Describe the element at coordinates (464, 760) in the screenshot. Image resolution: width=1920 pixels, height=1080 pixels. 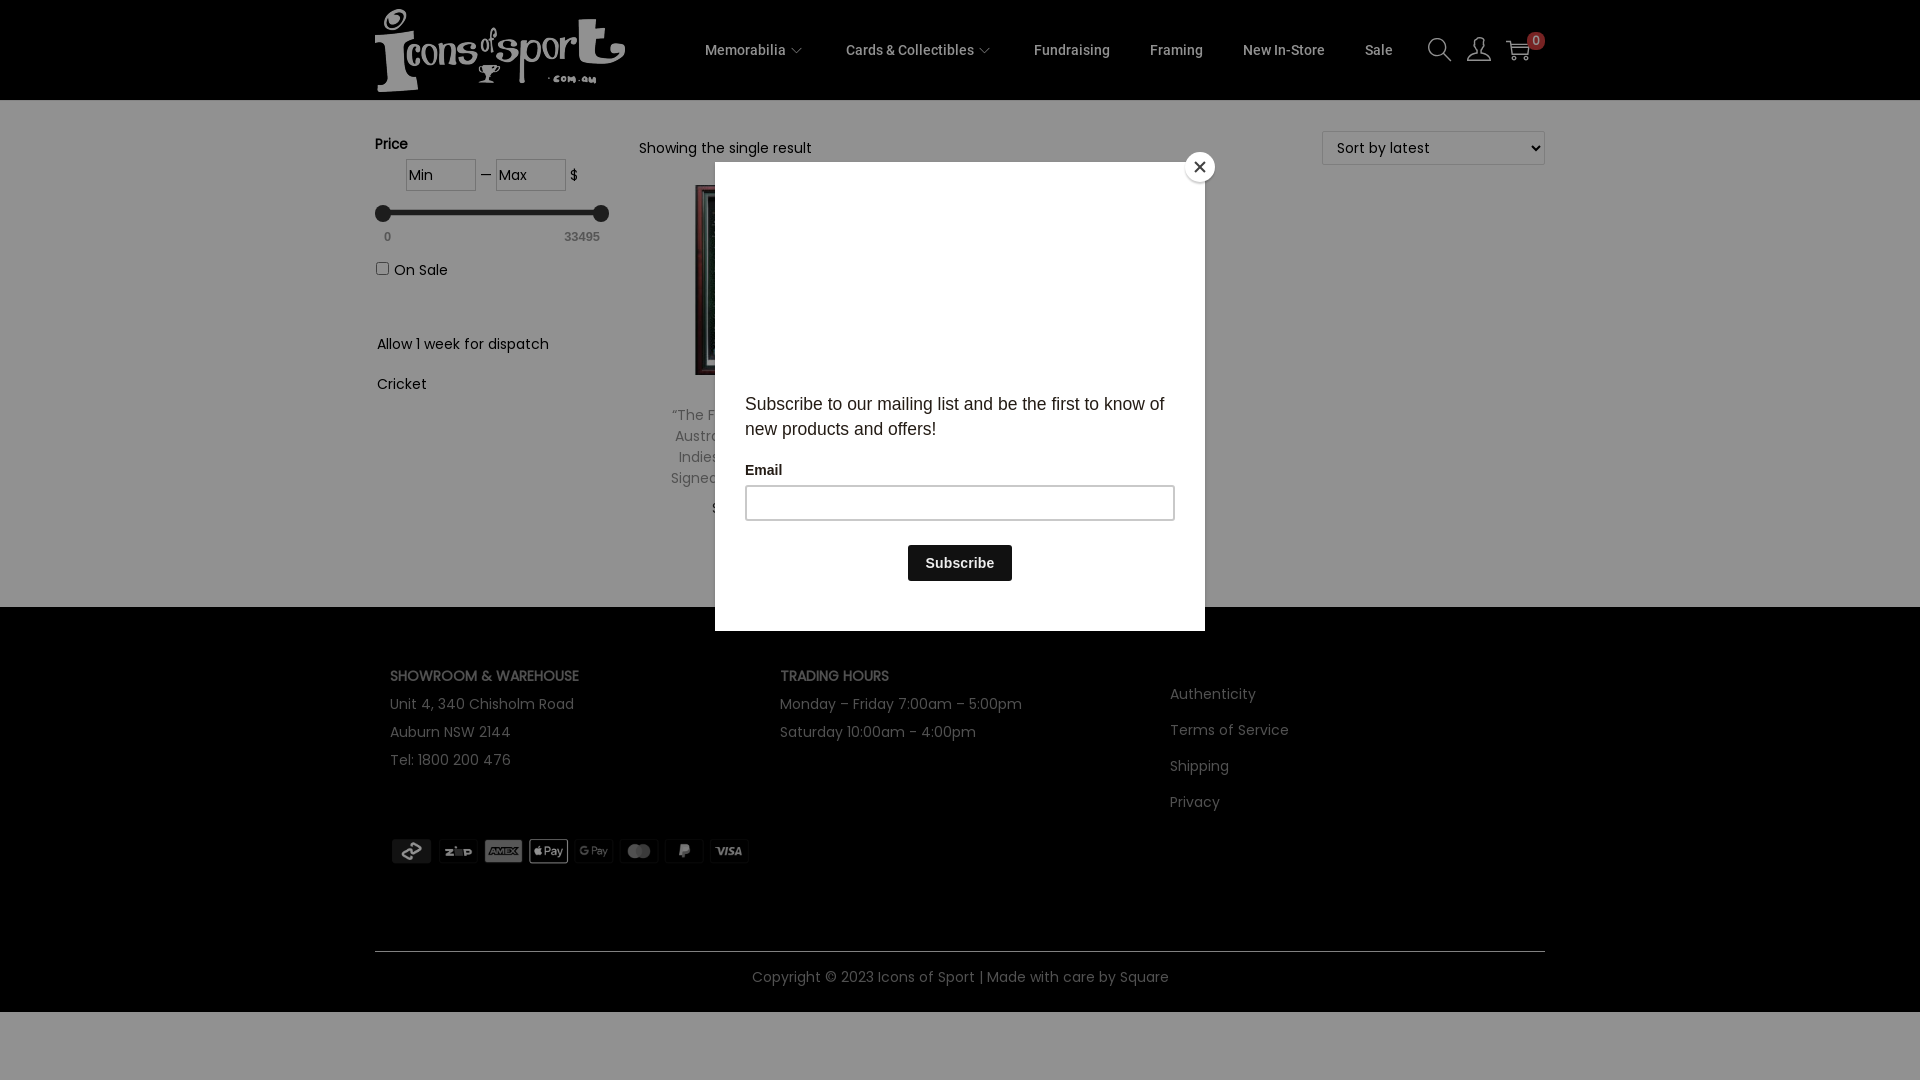
I see `1800 200 476` at that location.